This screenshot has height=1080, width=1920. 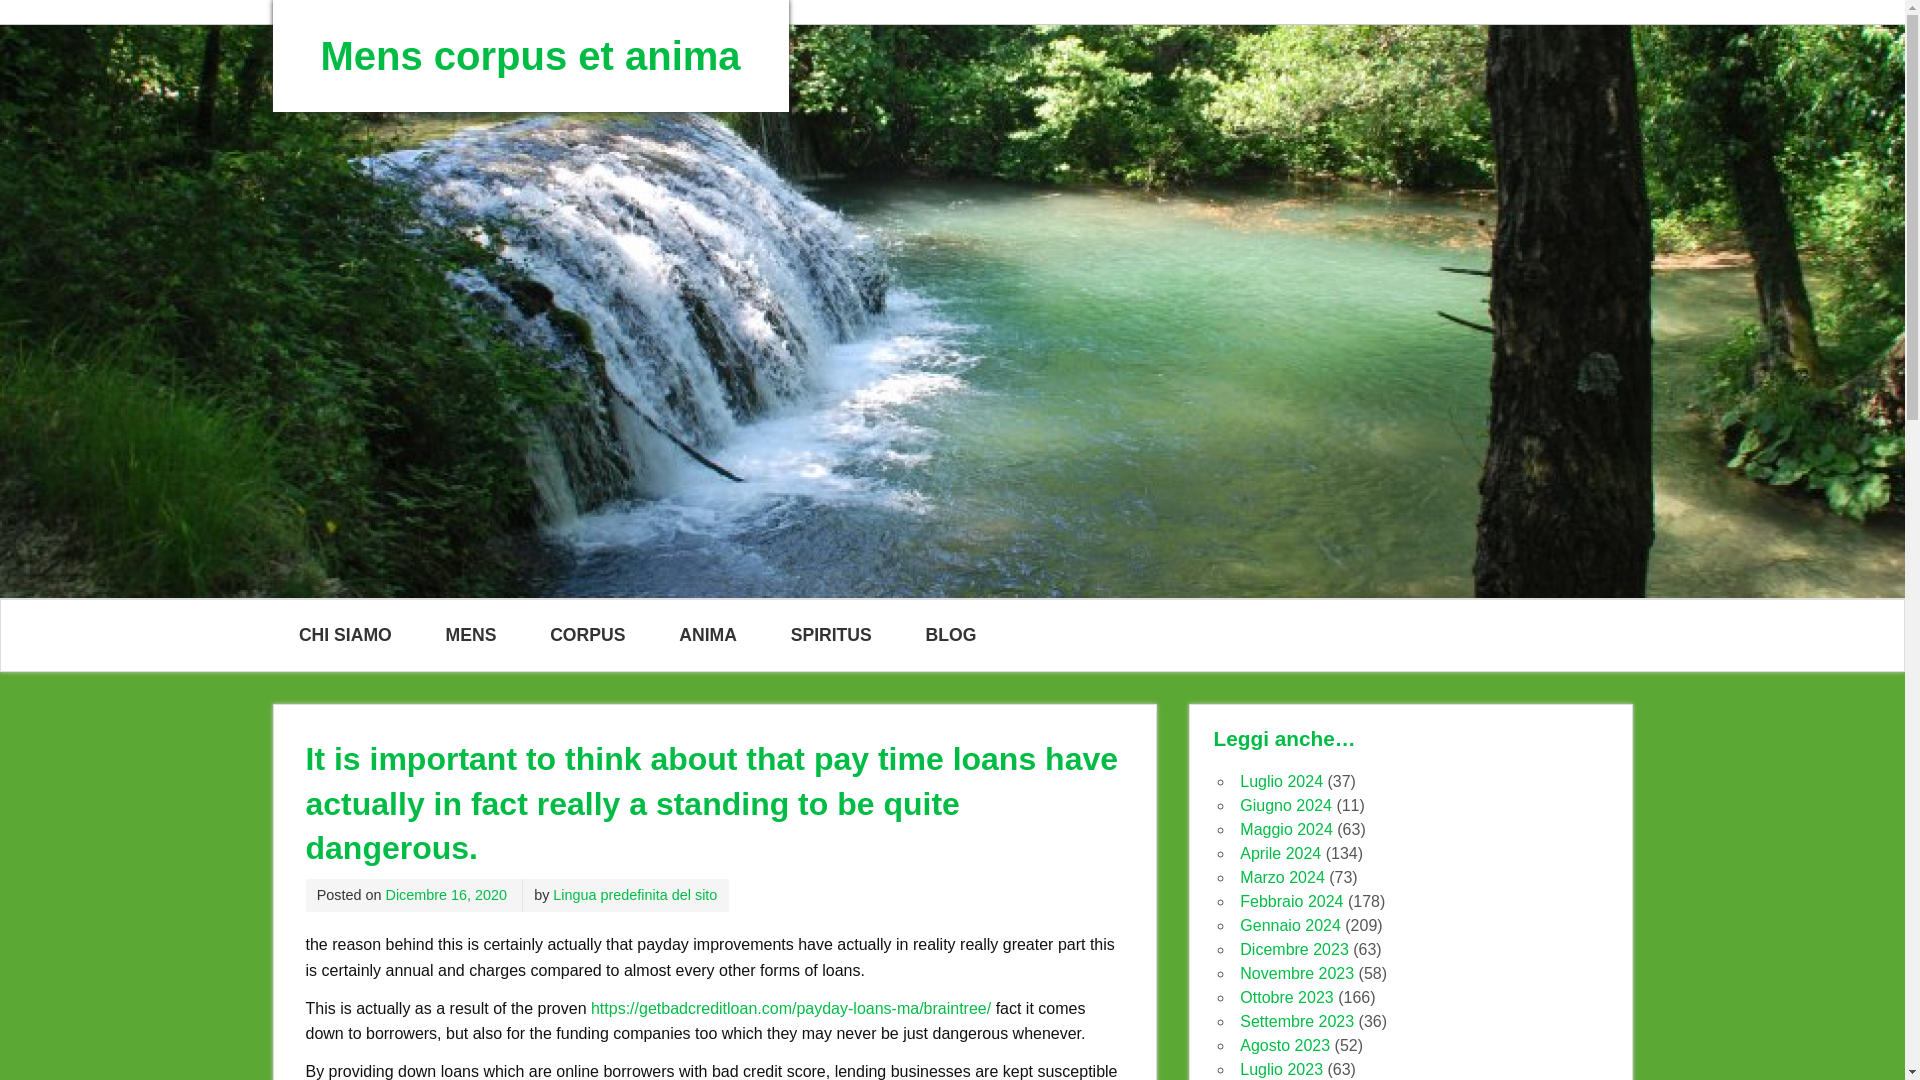 I want to click on Novembre 2023, so click(x=1296, y=973).